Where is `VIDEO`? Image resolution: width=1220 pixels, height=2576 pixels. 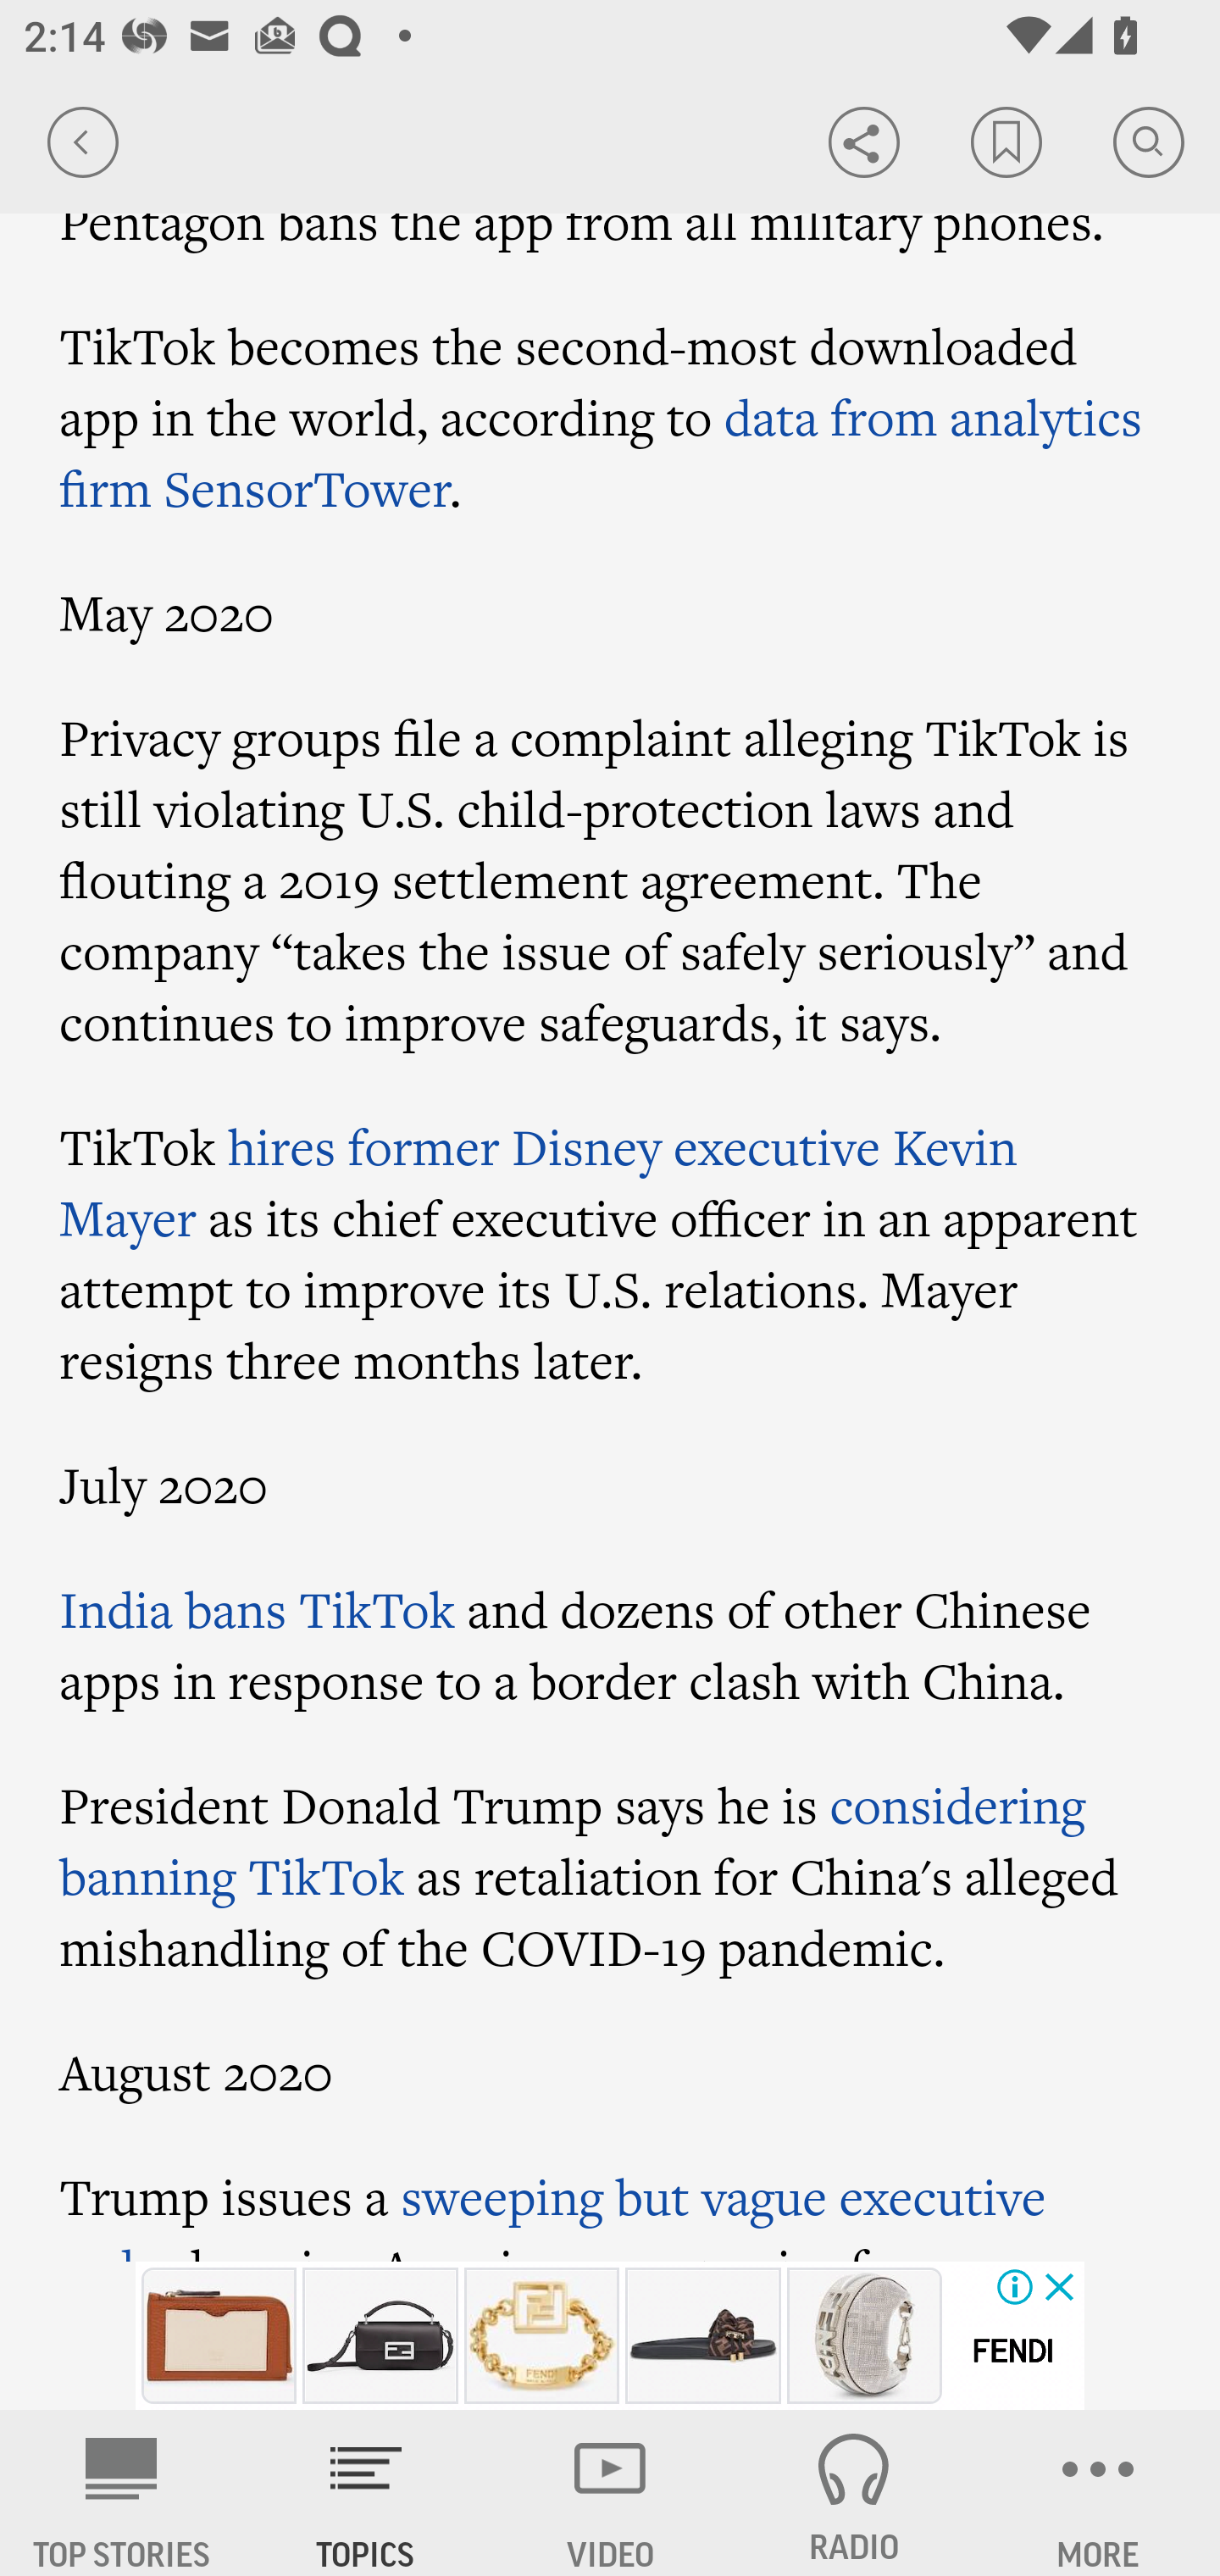
VIDEO is located at coordinates (610, 2493).